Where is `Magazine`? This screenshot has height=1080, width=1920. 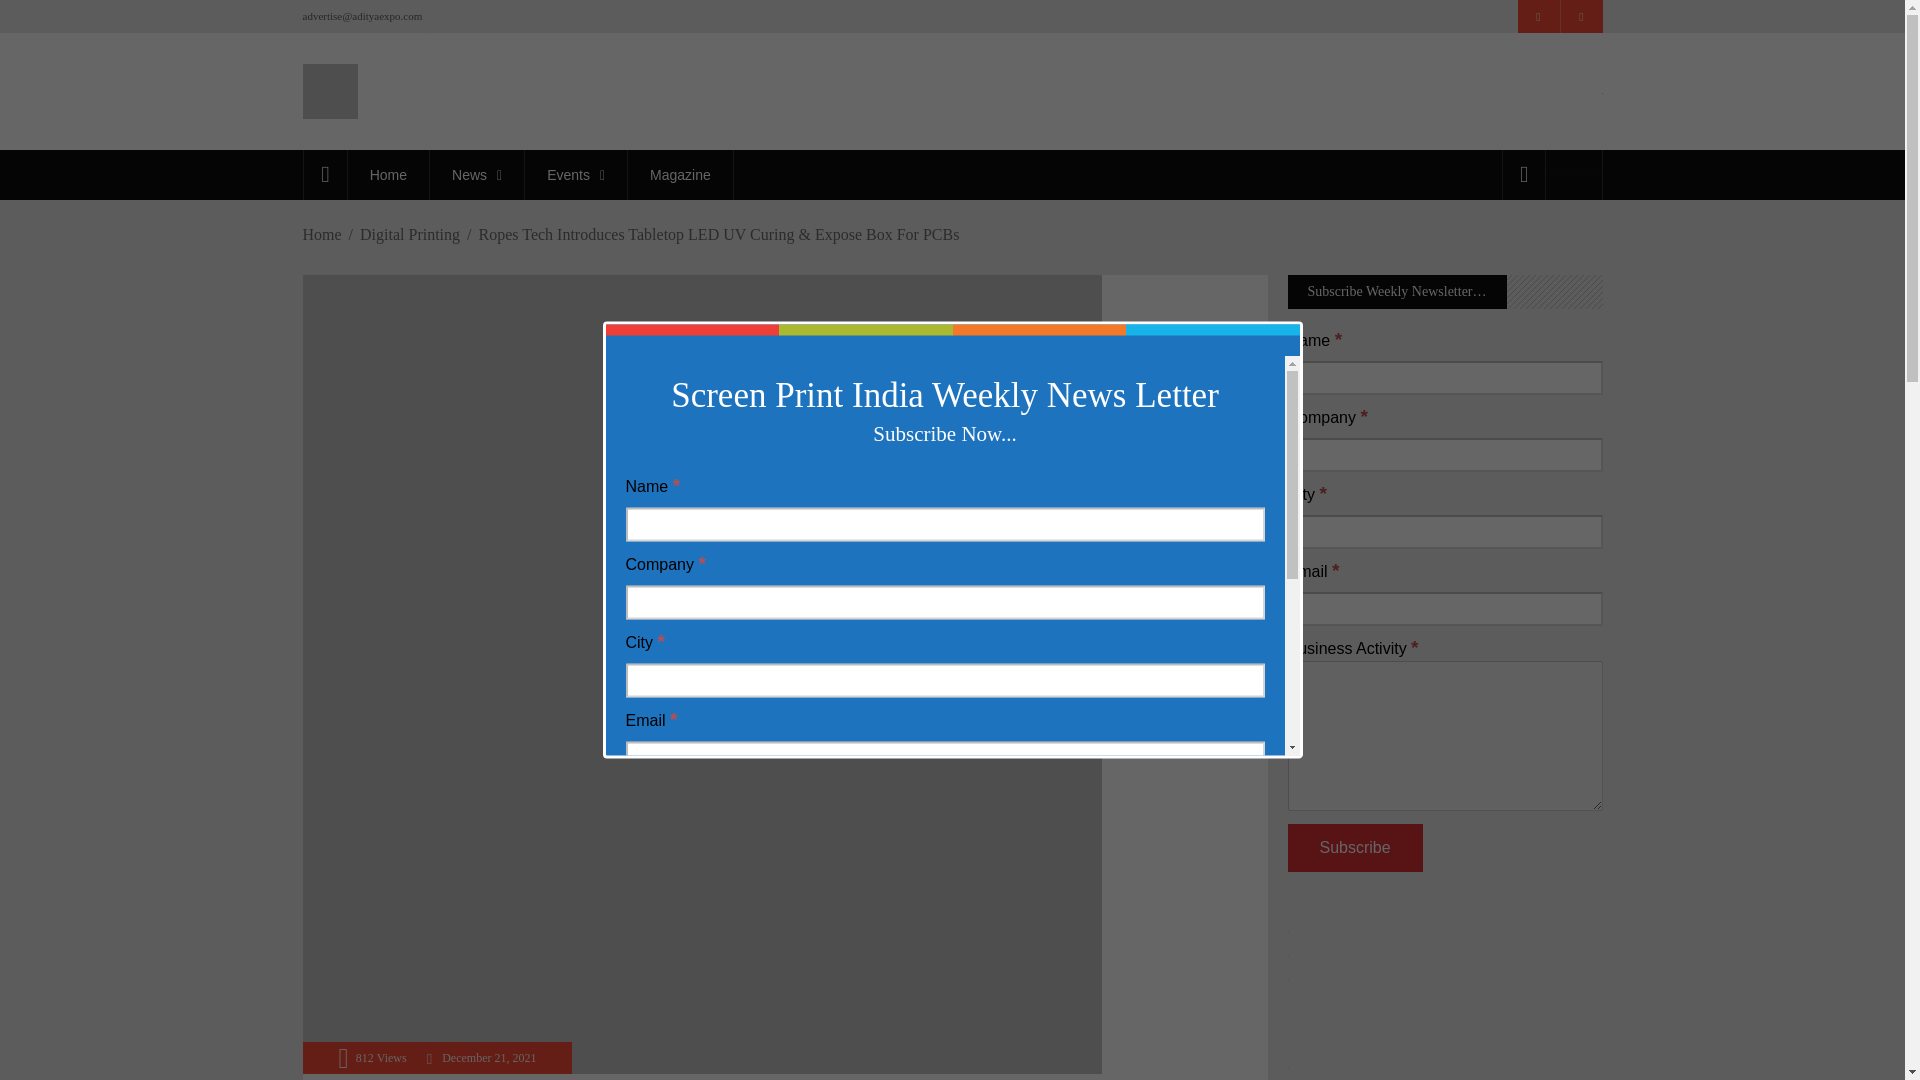
Magazine is located at coordinates (680, 174).